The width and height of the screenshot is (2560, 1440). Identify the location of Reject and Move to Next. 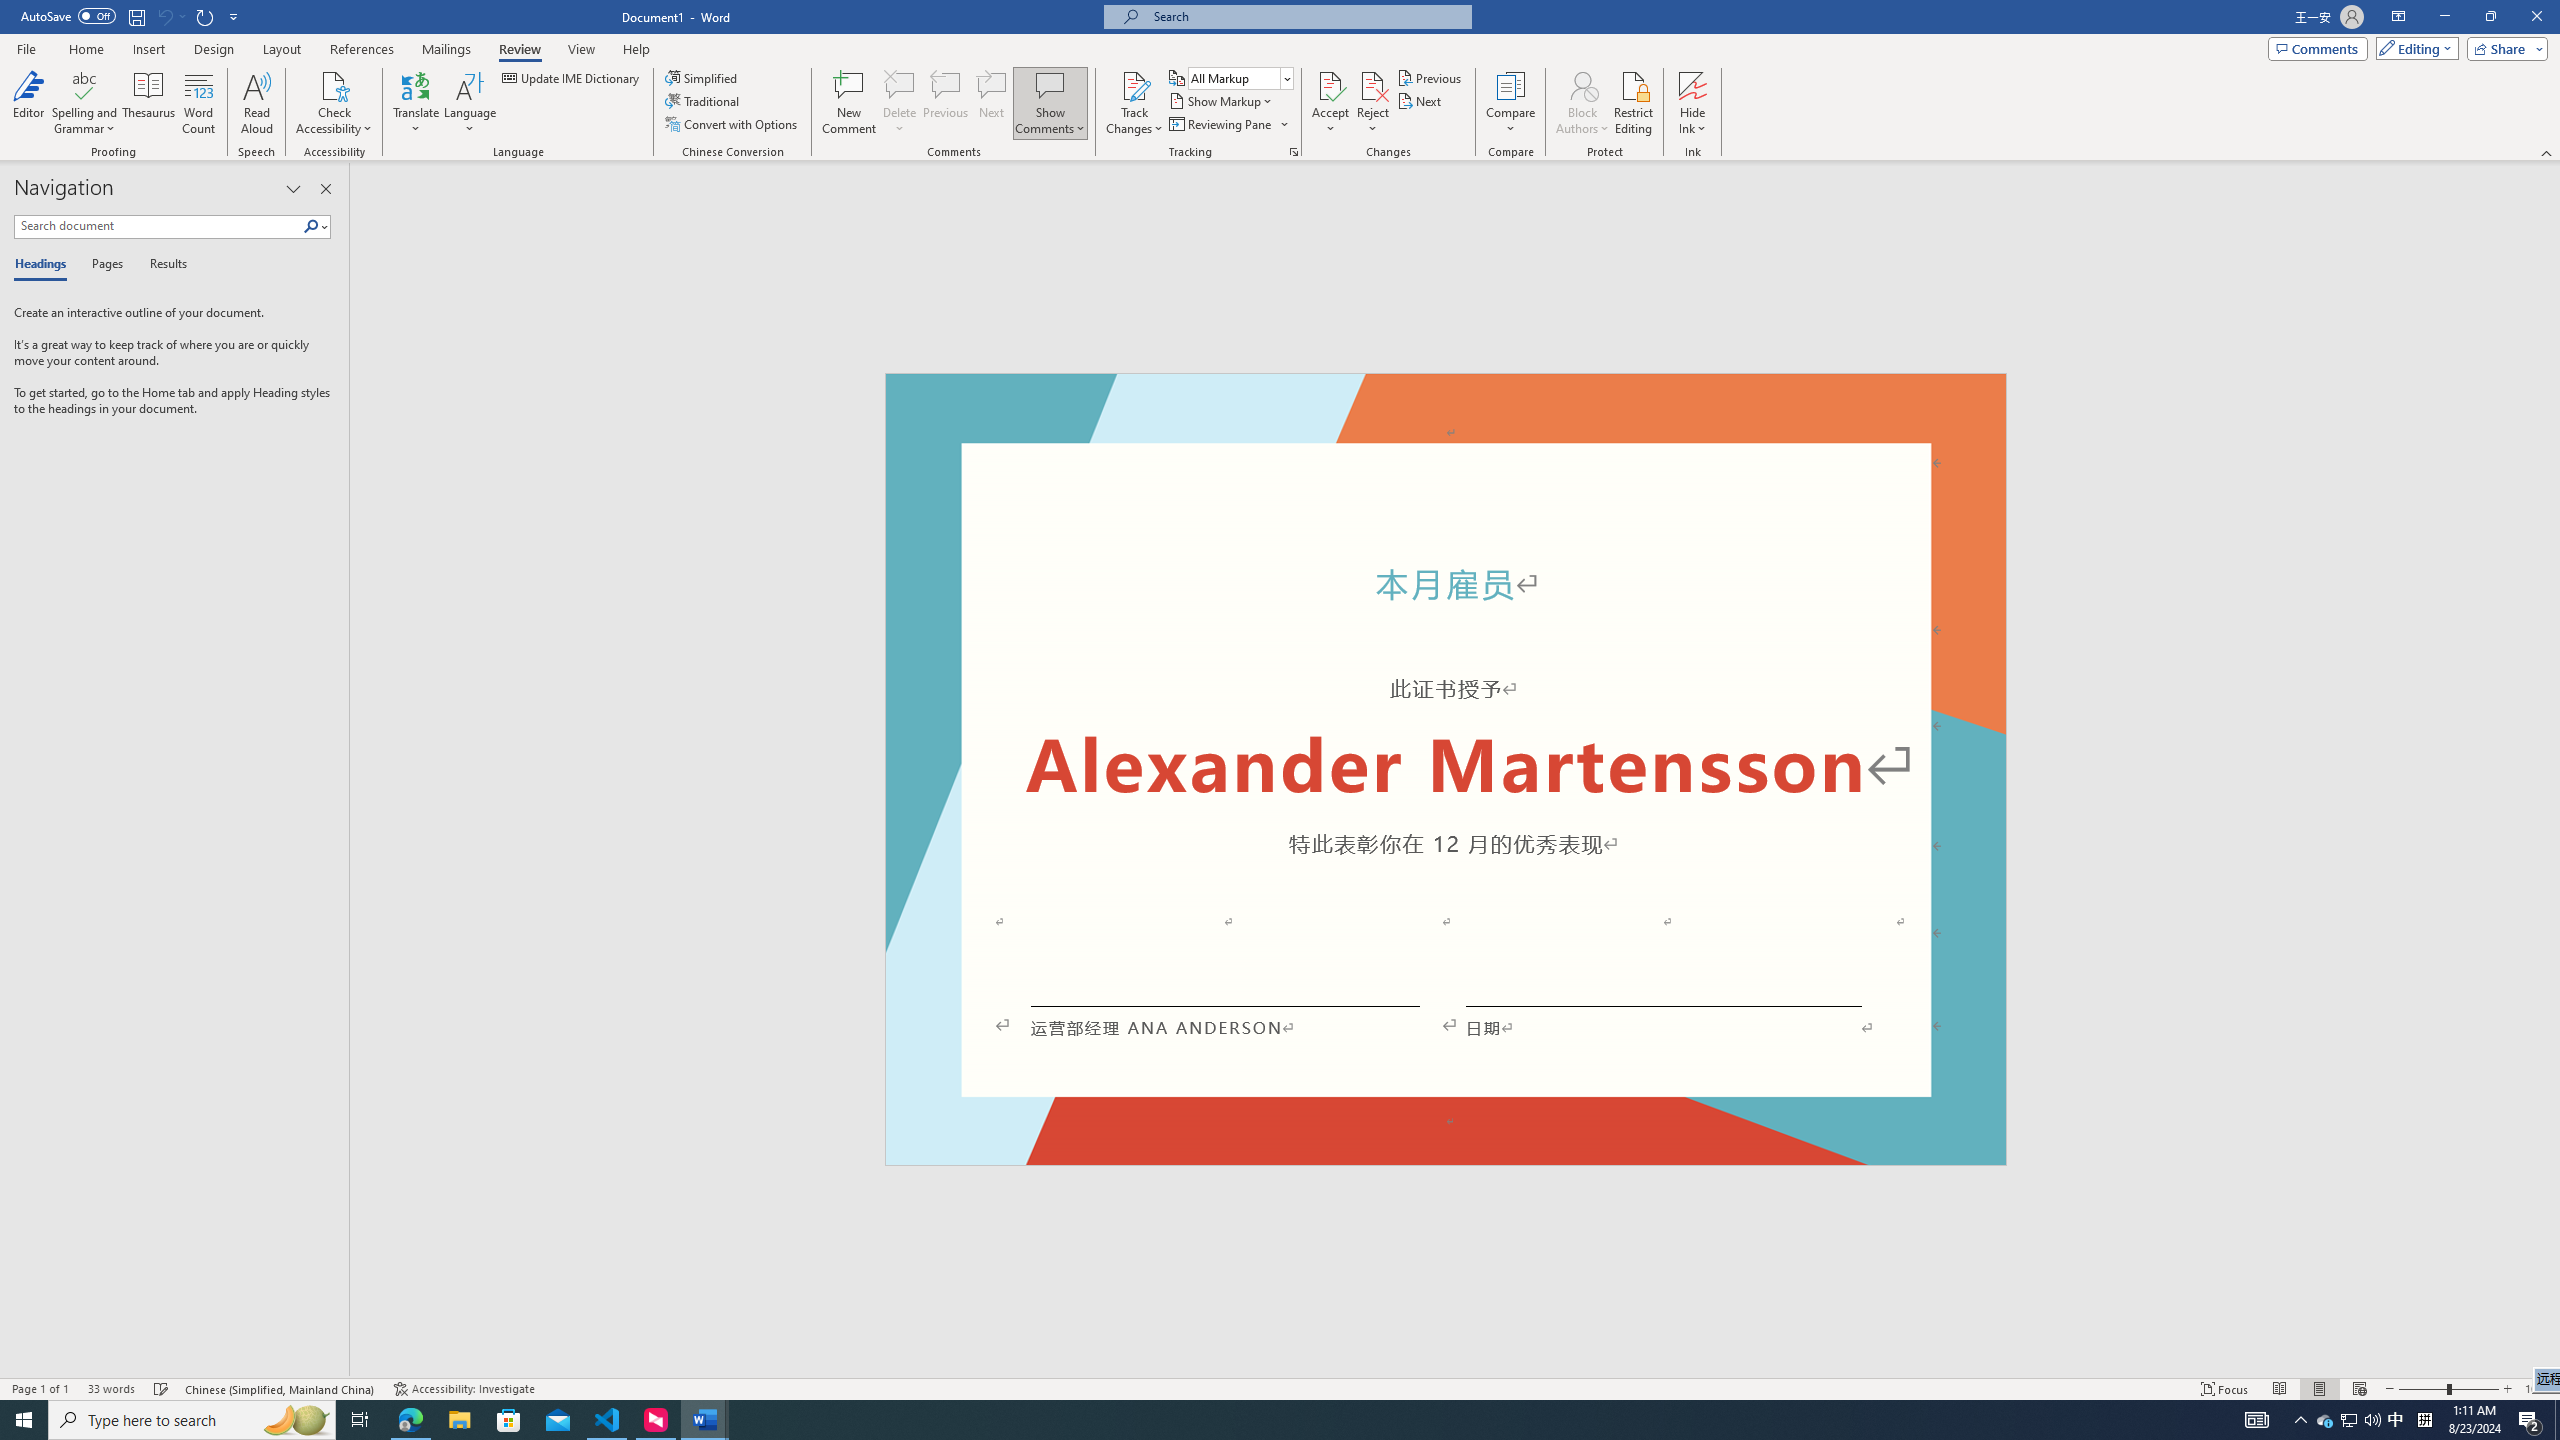
(1373, 85).